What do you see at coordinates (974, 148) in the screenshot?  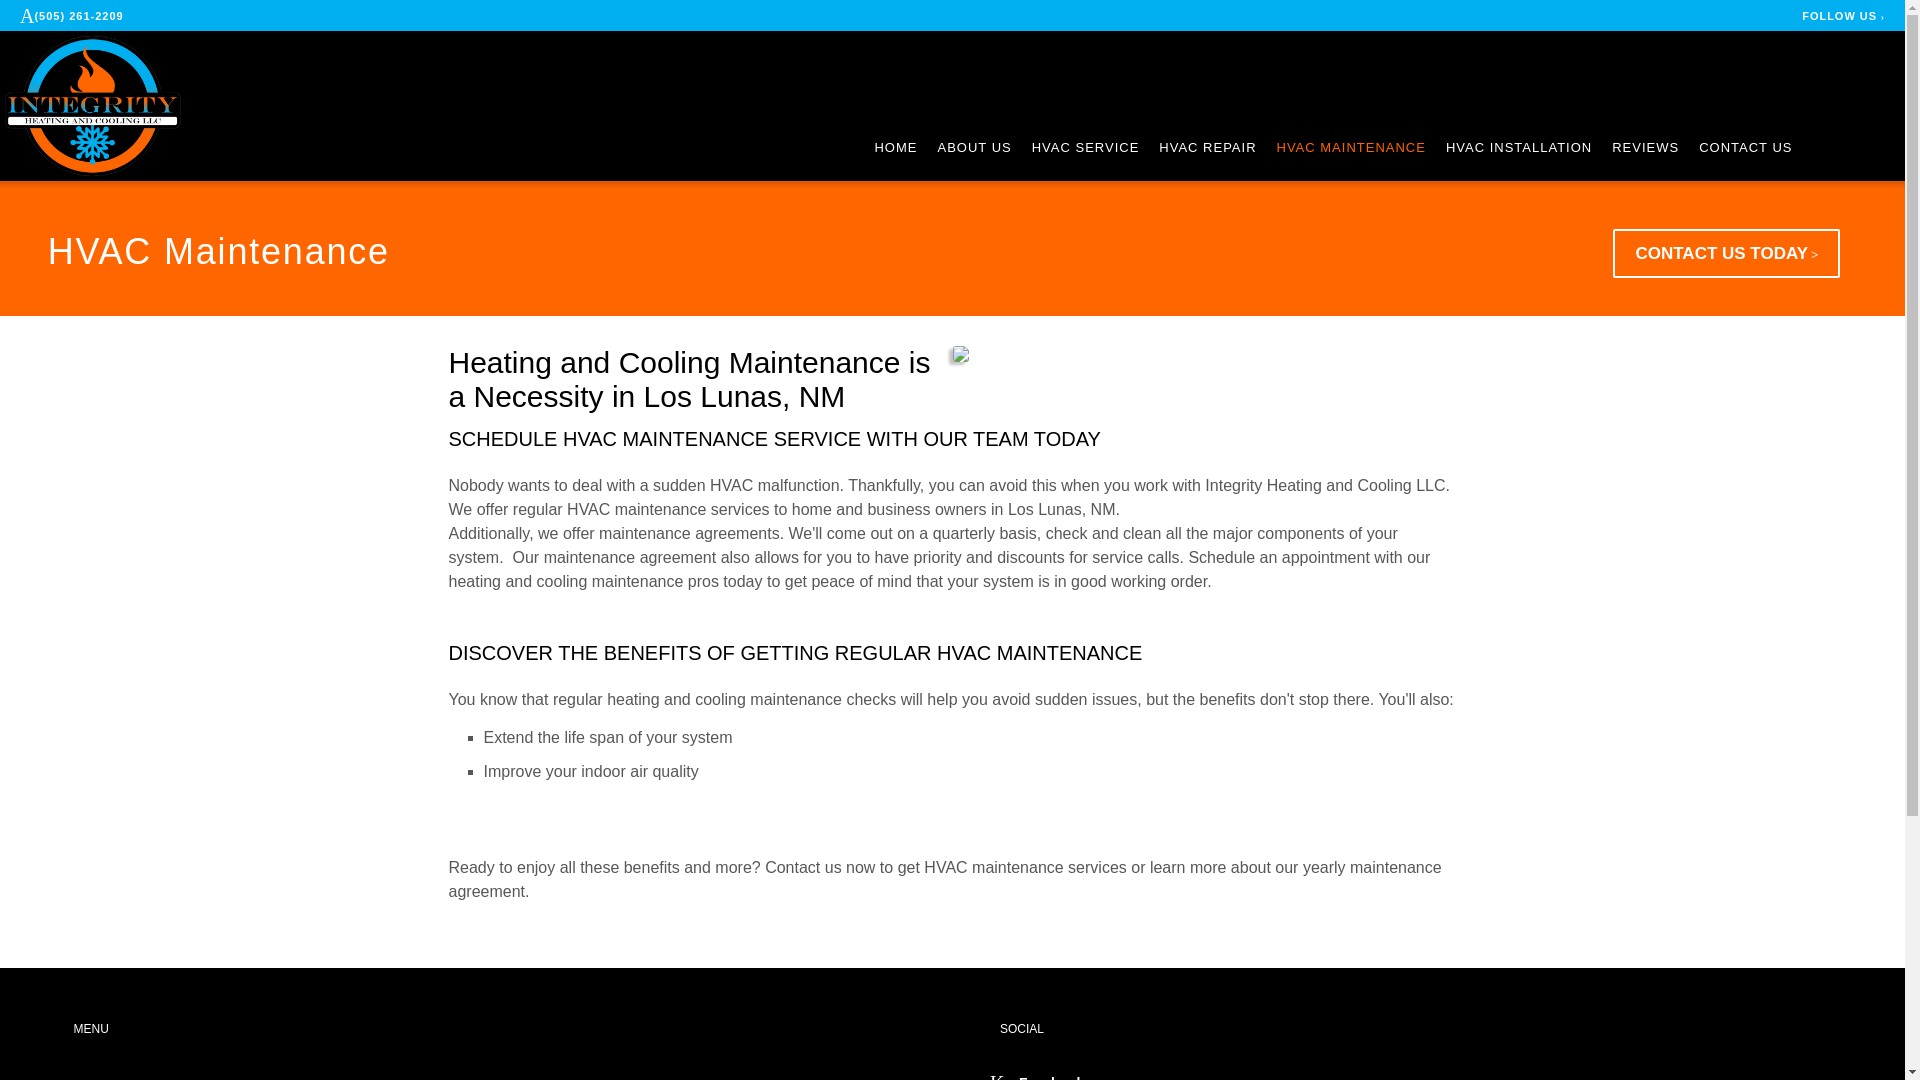 I see `ABOUT US` at bounding box center [974, 148].